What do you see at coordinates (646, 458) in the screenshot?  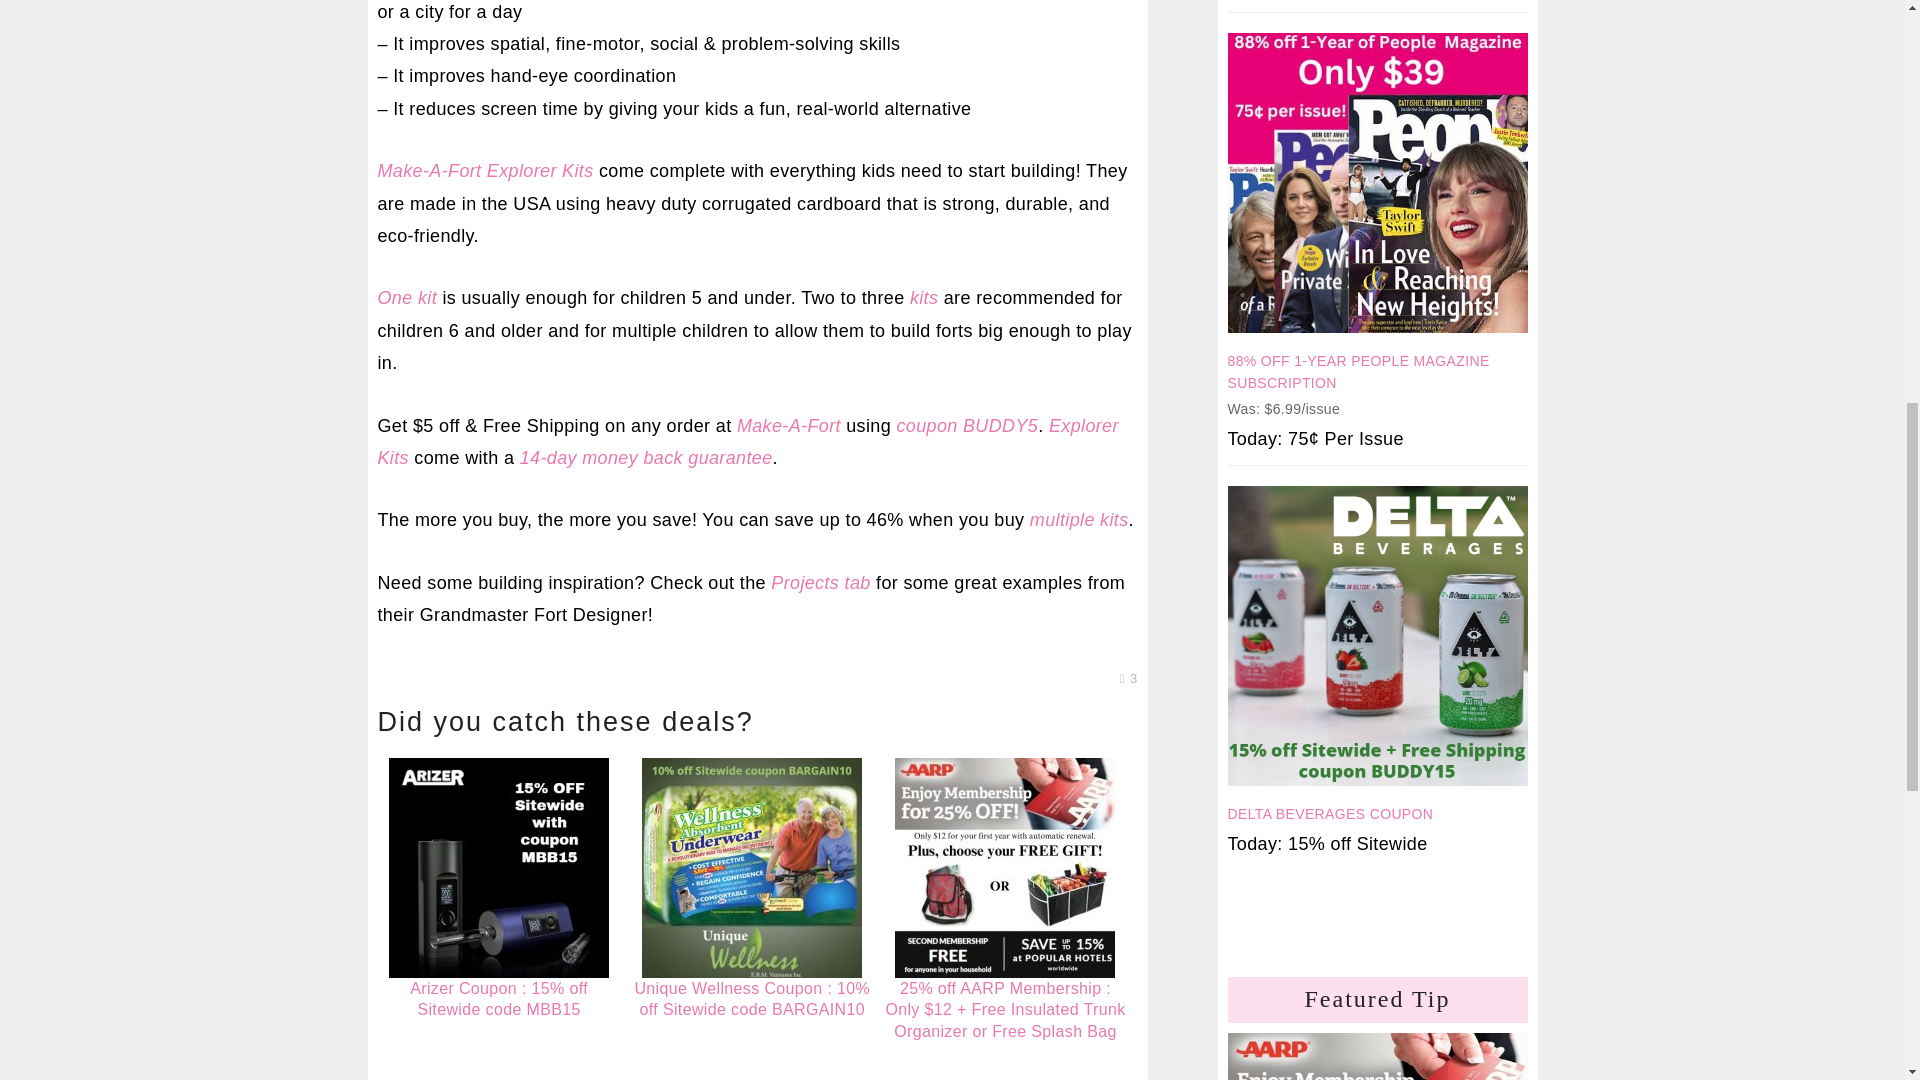 I see `14-day money back guarantee` at bounding box center [646, 458].